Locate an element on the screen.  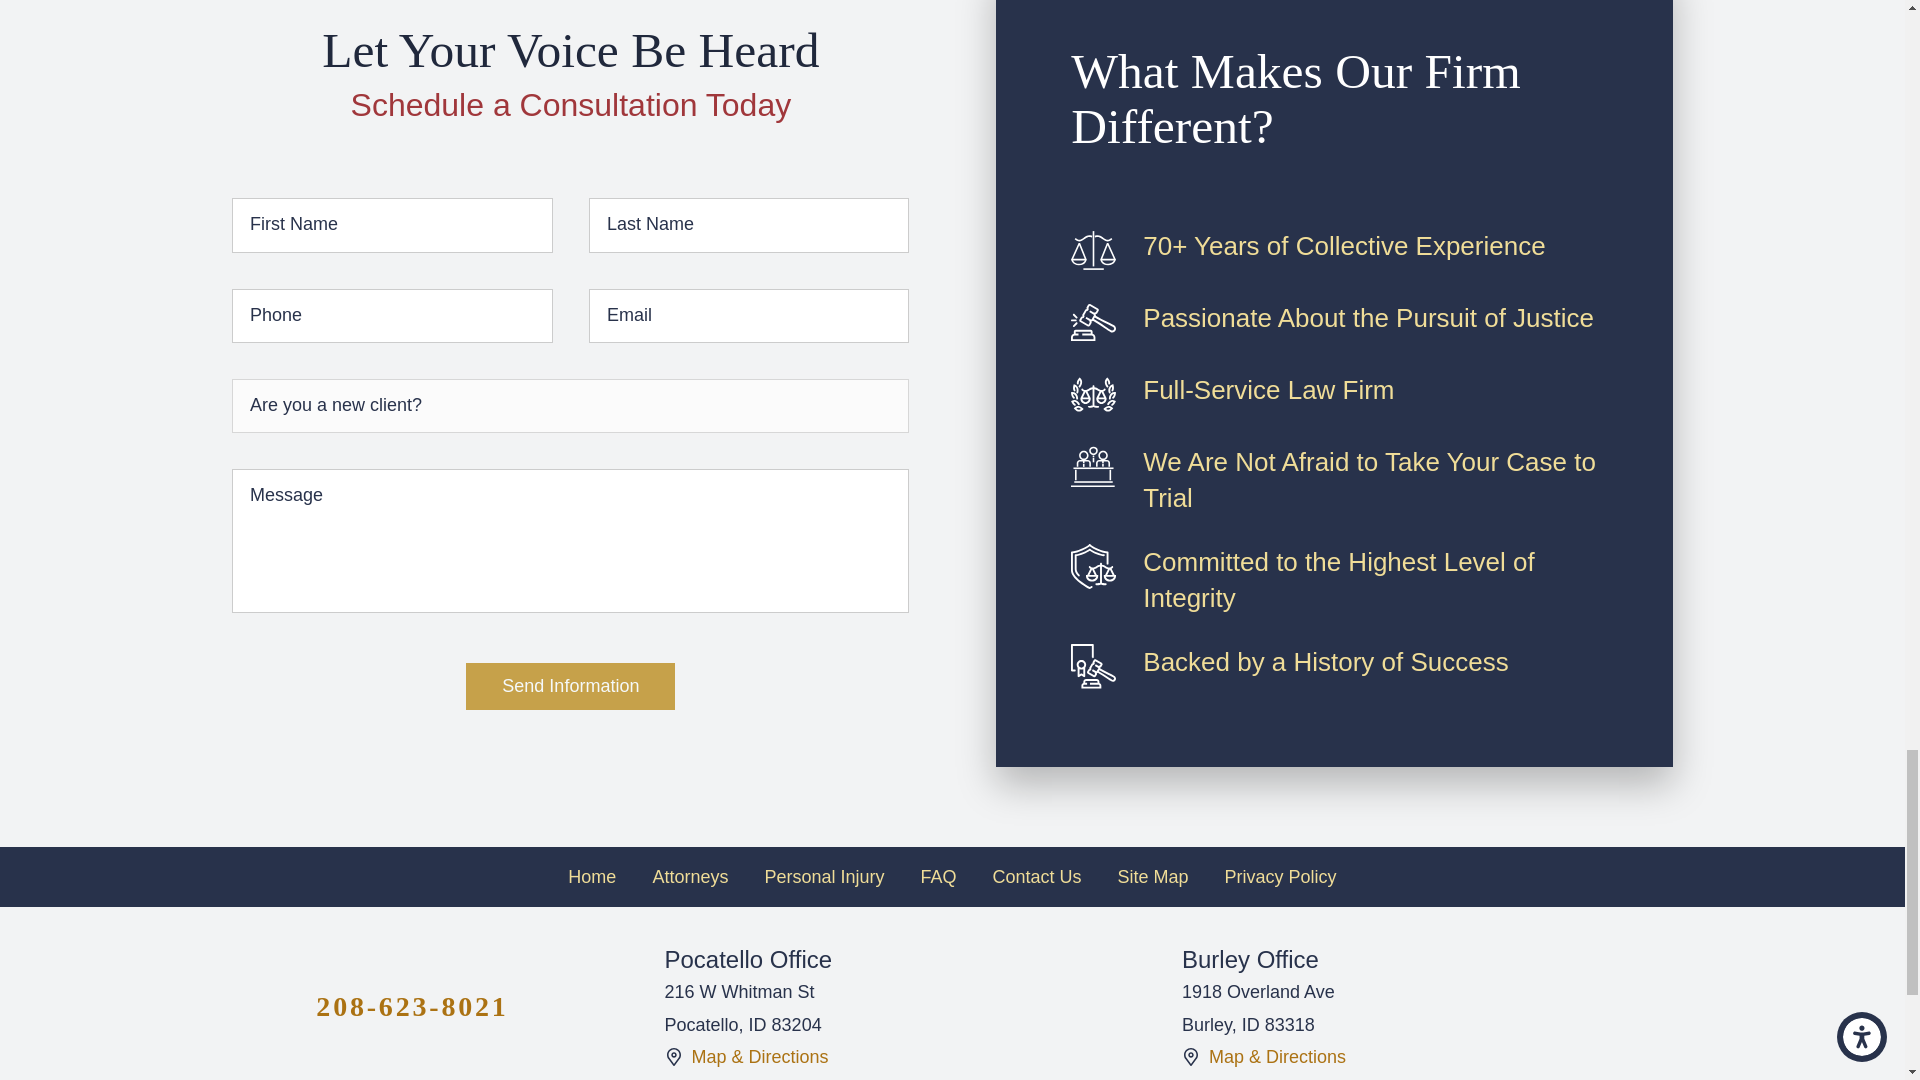
Site Icon is located at coordinates (672, 1056).